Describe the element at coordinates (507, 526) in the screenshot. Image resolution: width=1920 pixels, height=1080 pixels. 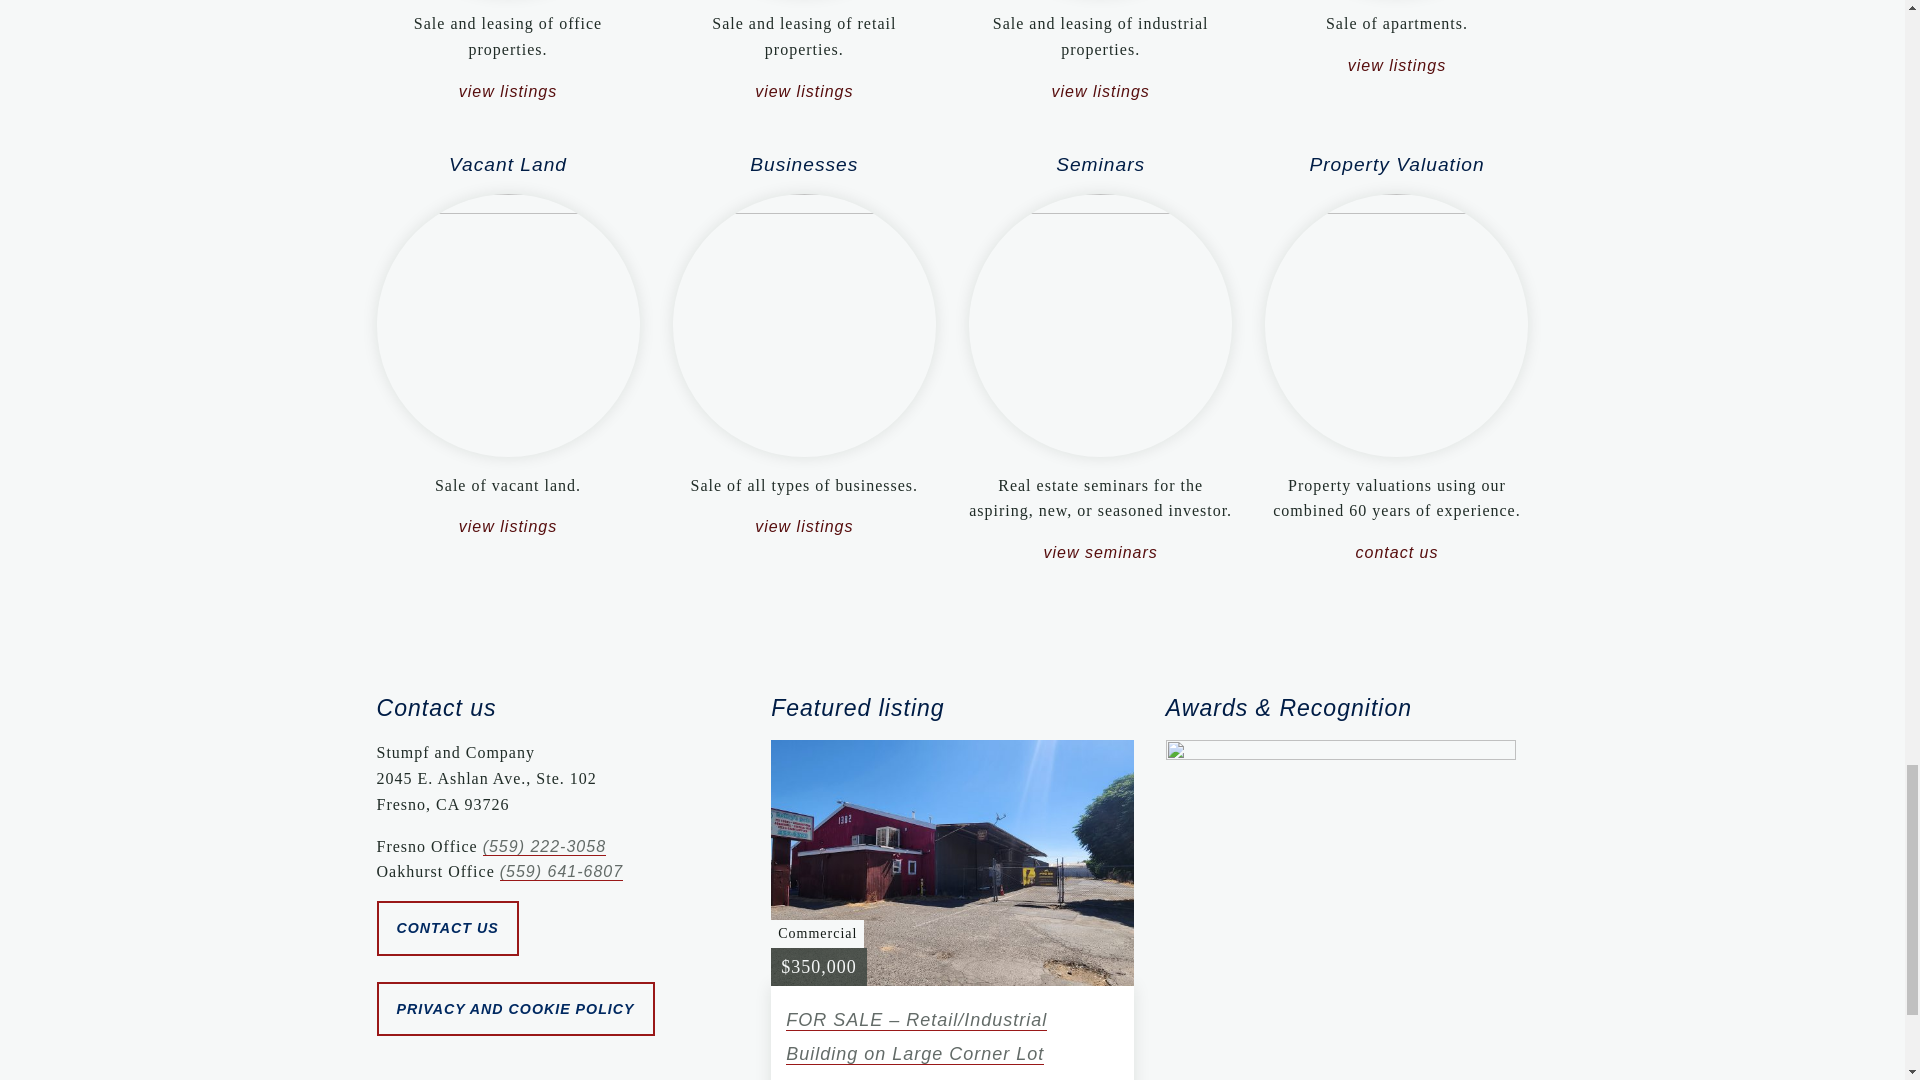
I see `view listings` at that location.